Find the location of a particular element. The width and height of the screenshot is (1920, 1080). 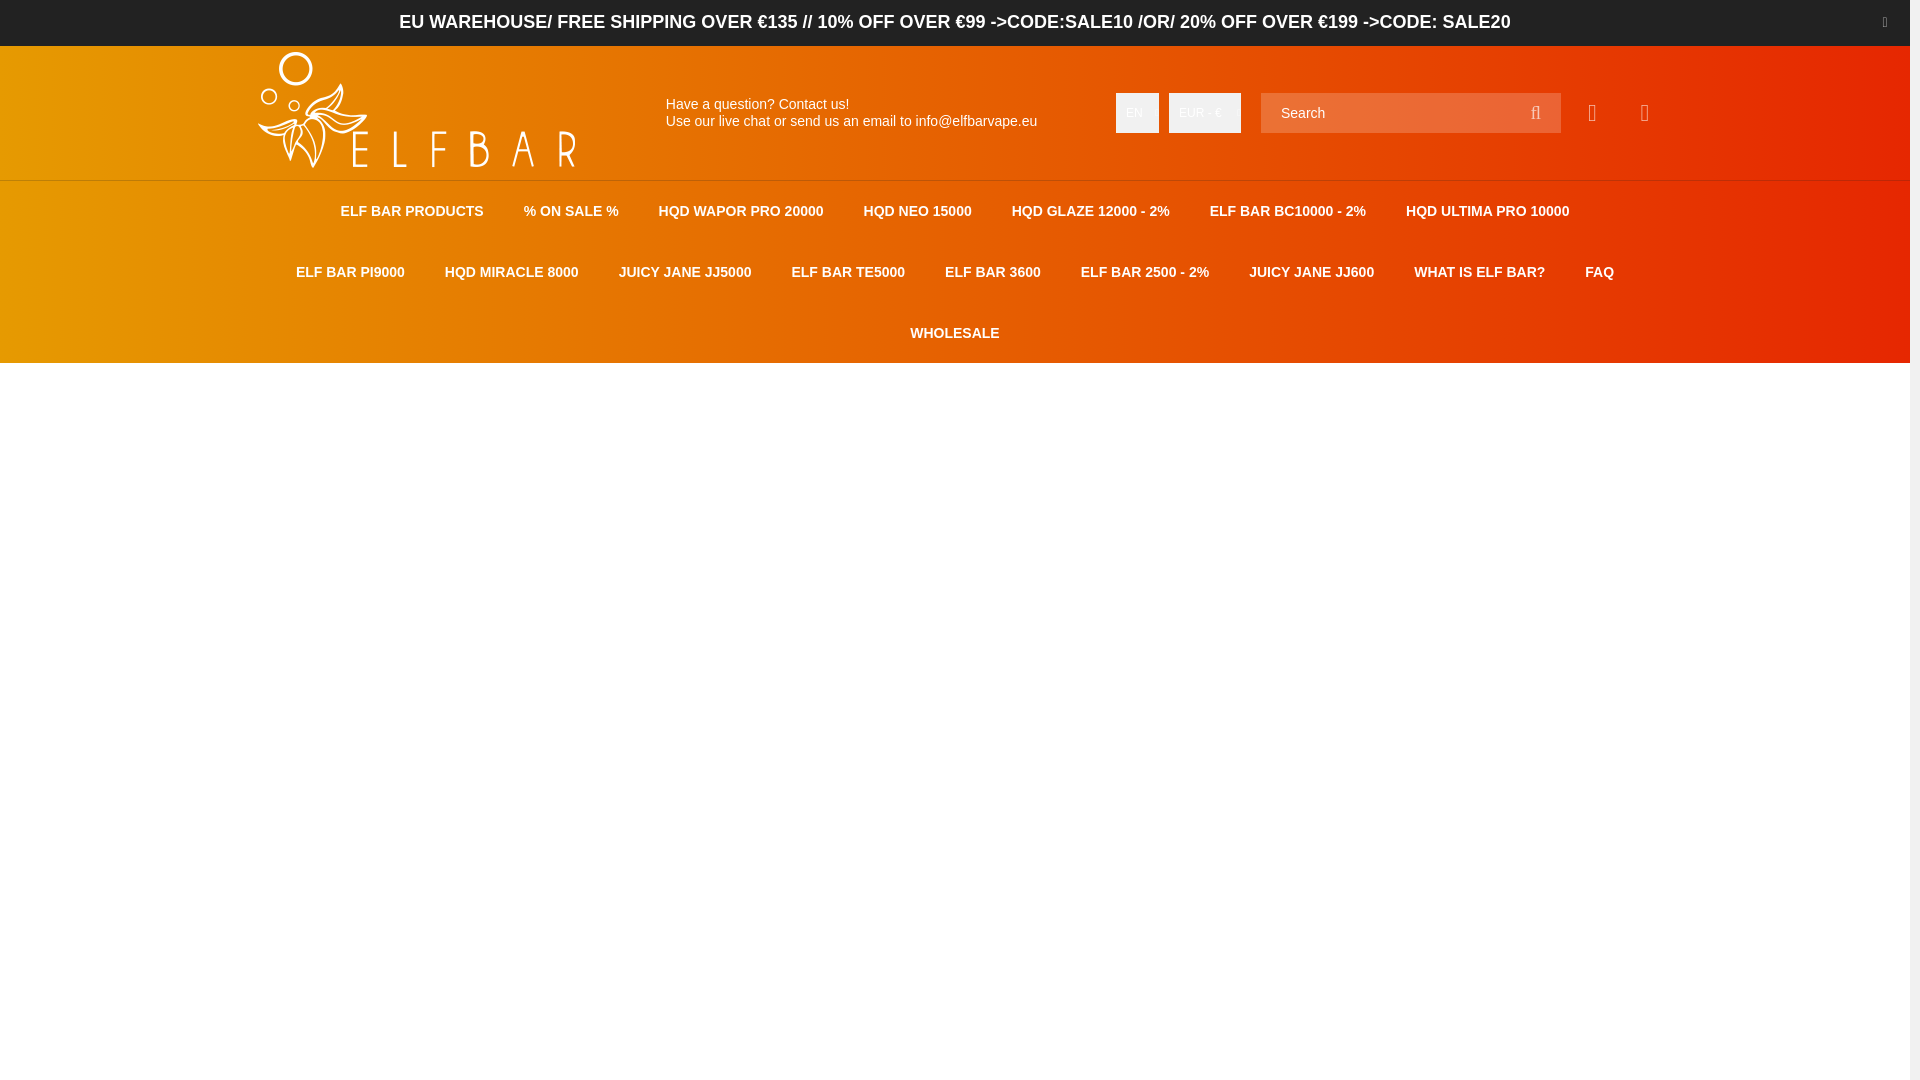

JUICY JANE JJ5000 is located at coordinates (685, 271).